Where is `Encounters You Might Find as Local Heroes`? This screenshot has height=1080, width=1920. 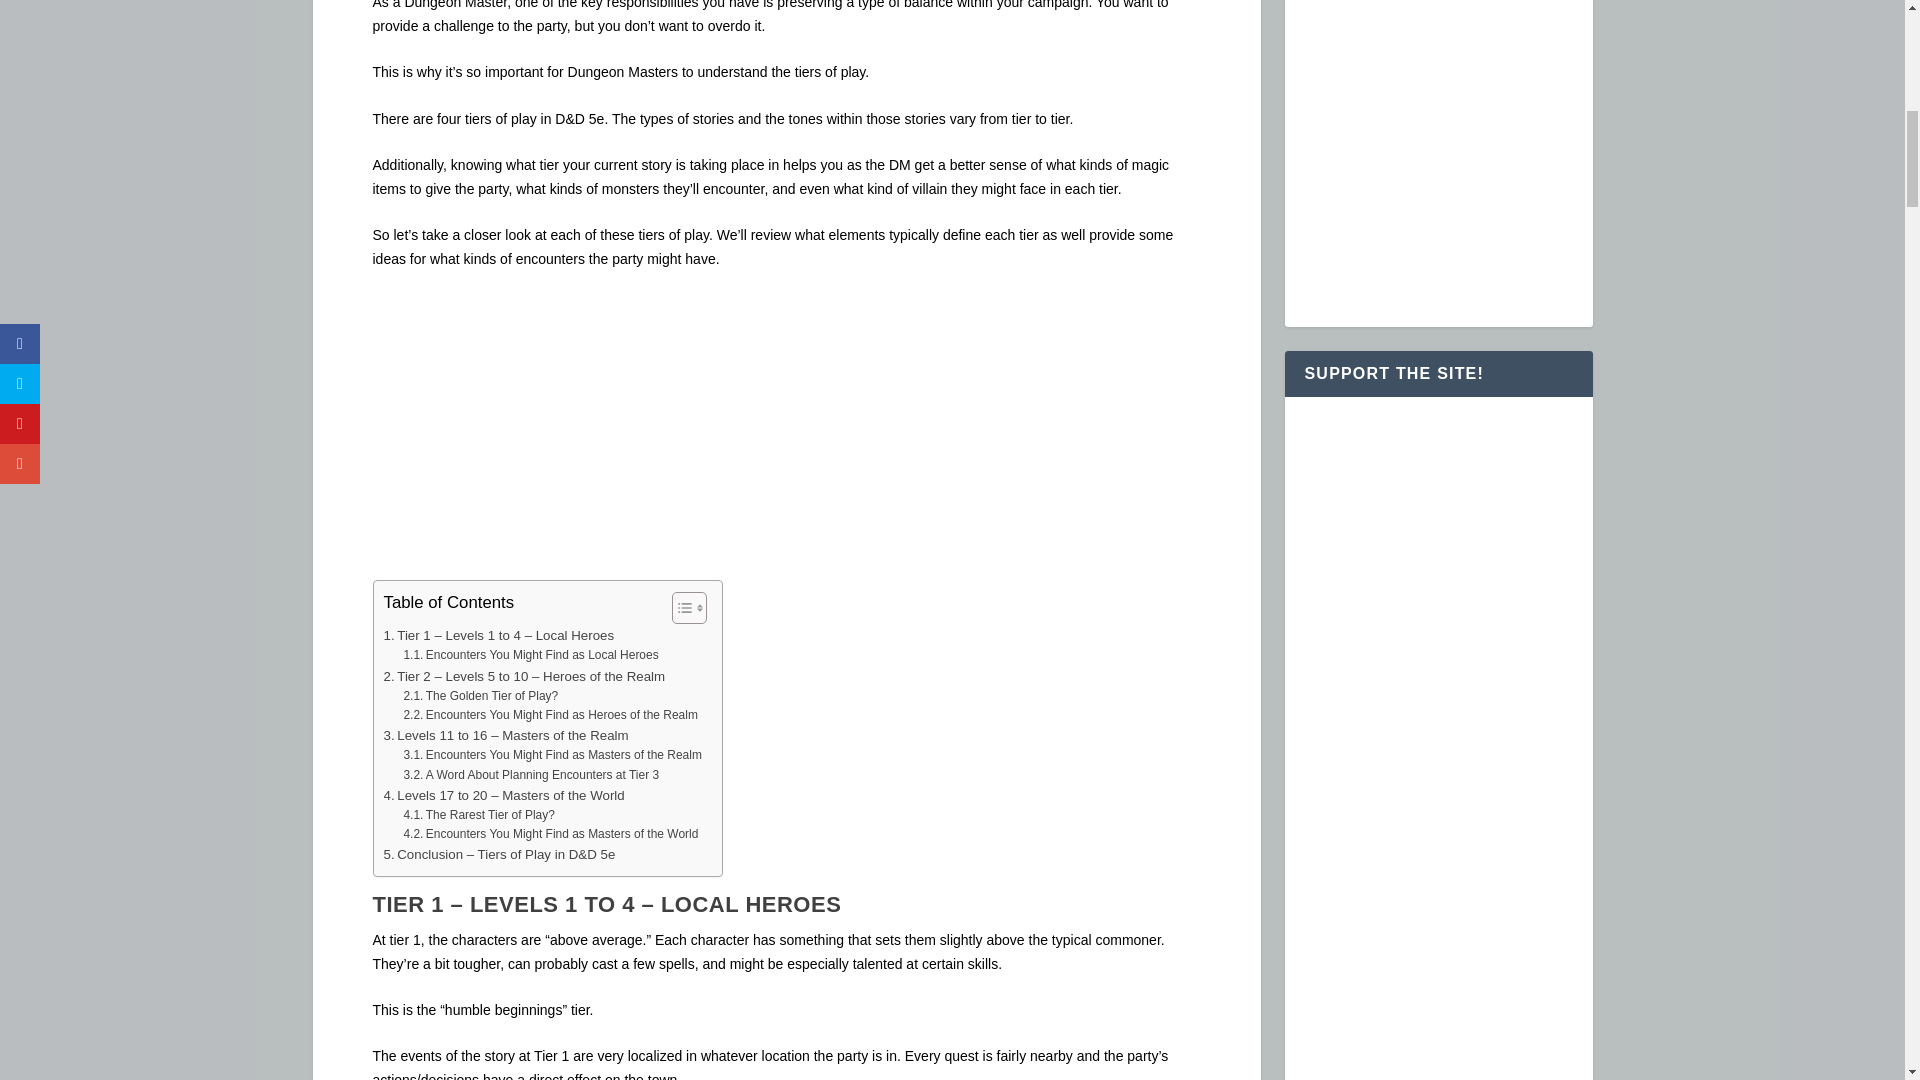 Encounters You Might Find as Local Heroes is located at coordinates (530, 655).